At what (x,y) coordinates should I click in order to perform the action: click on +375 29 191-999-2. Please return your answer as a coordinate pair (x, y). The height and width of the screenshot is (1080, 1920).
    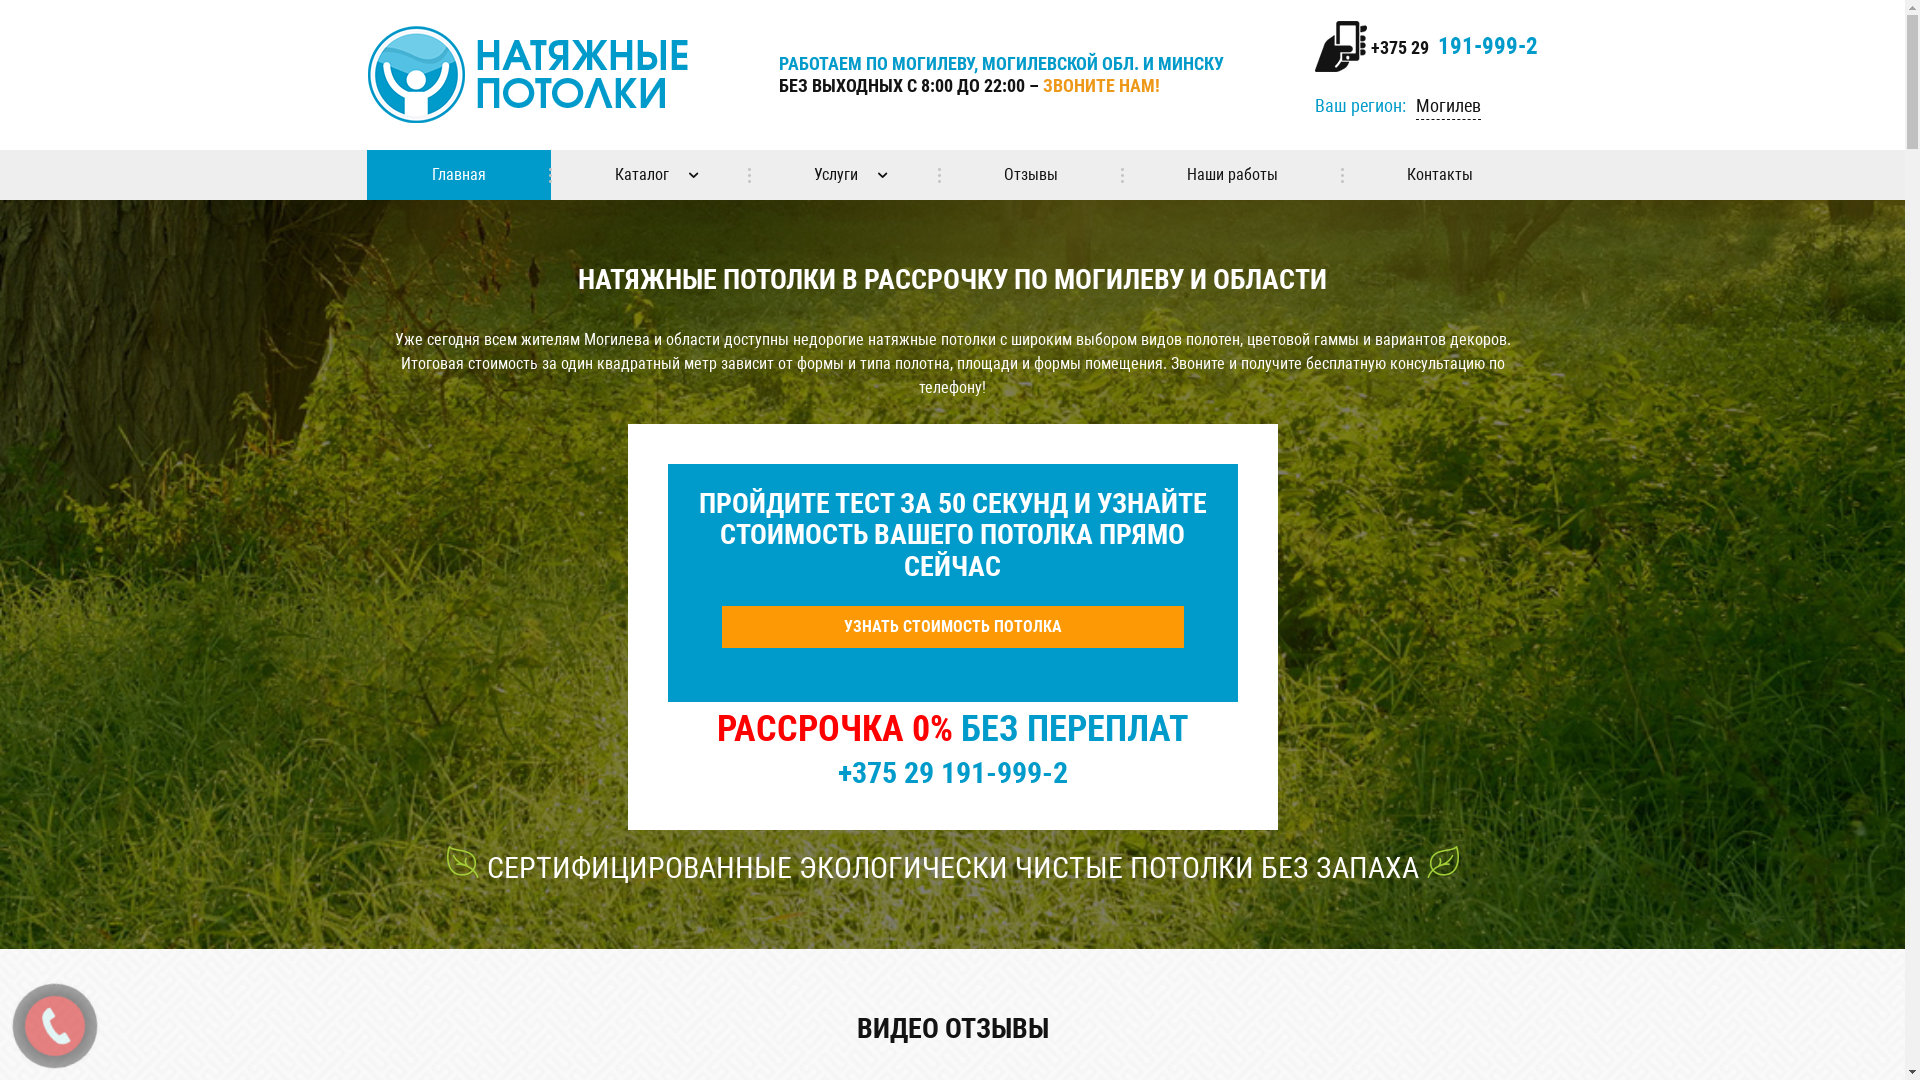
    Looking at the image, I should click on (1452, 48).